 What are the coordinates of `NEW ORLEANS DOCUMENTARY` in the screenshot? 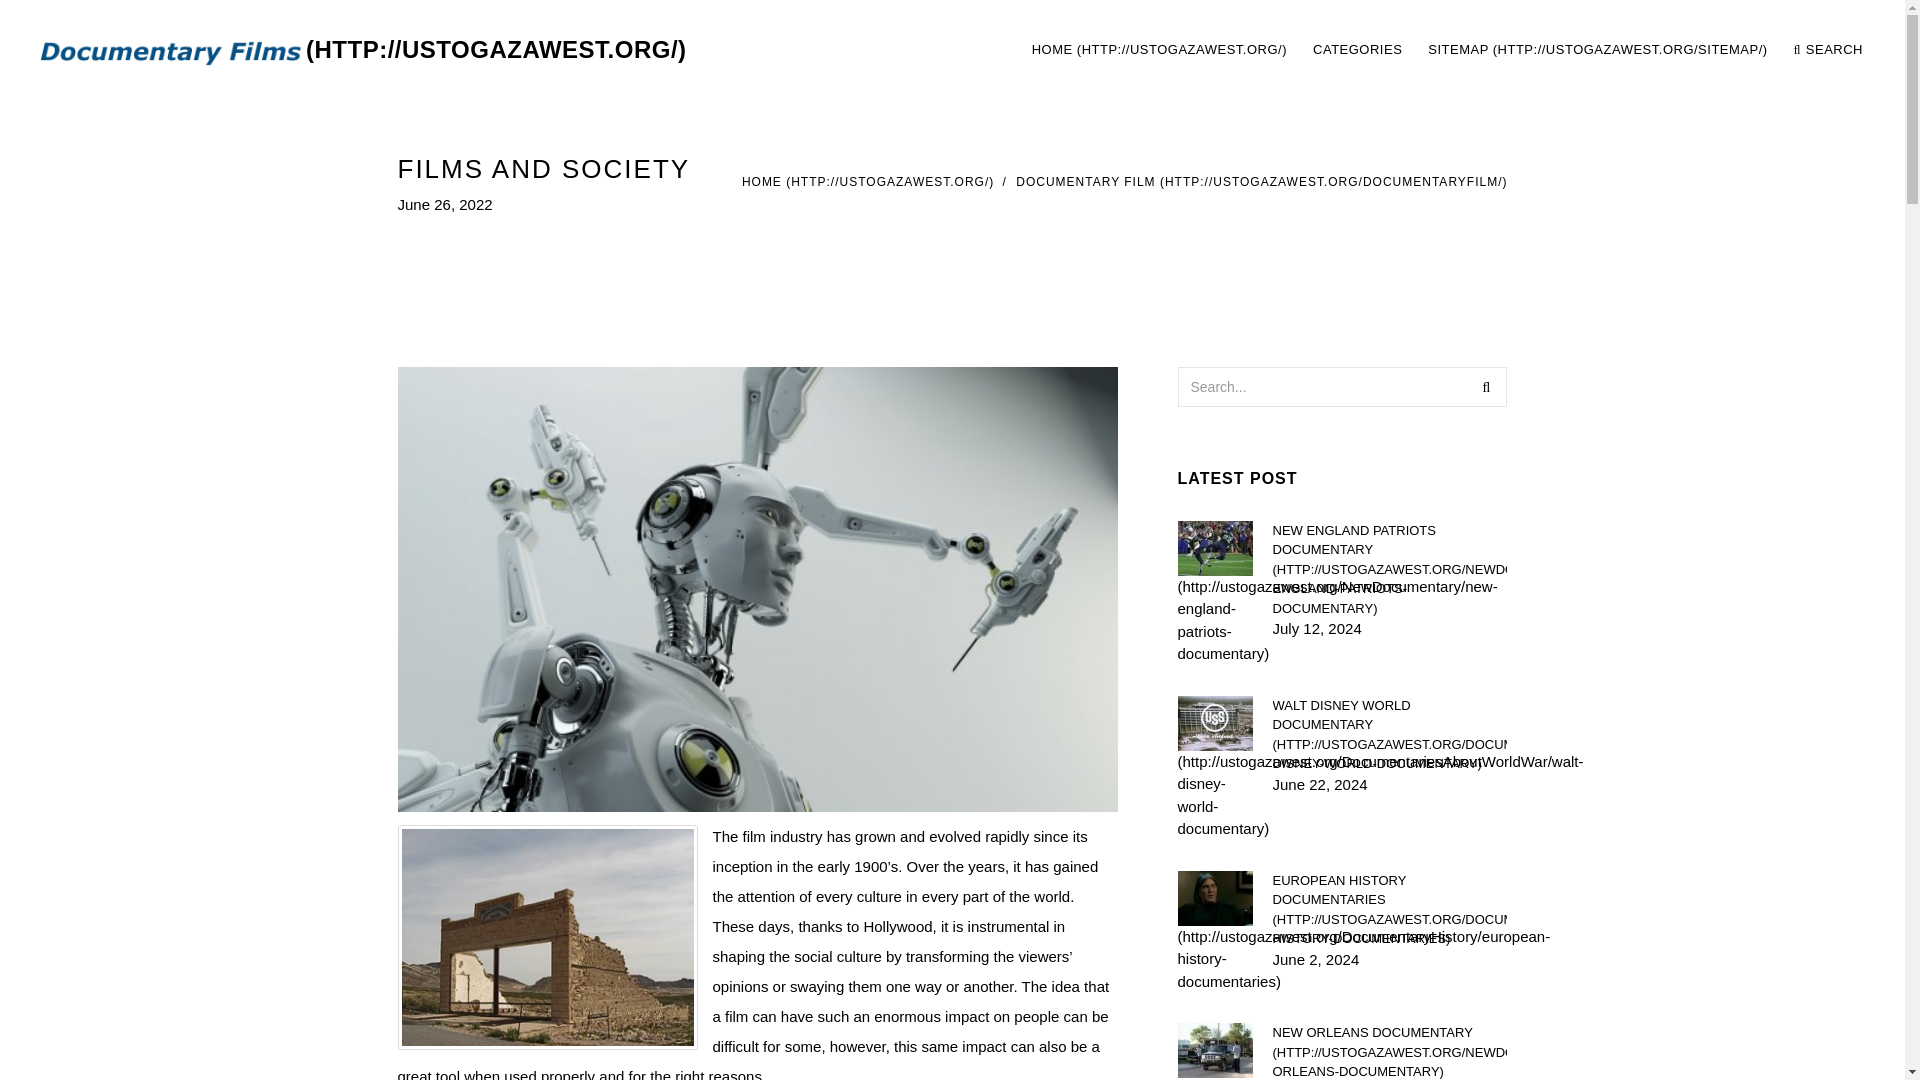 It's located at (1389, 1051).